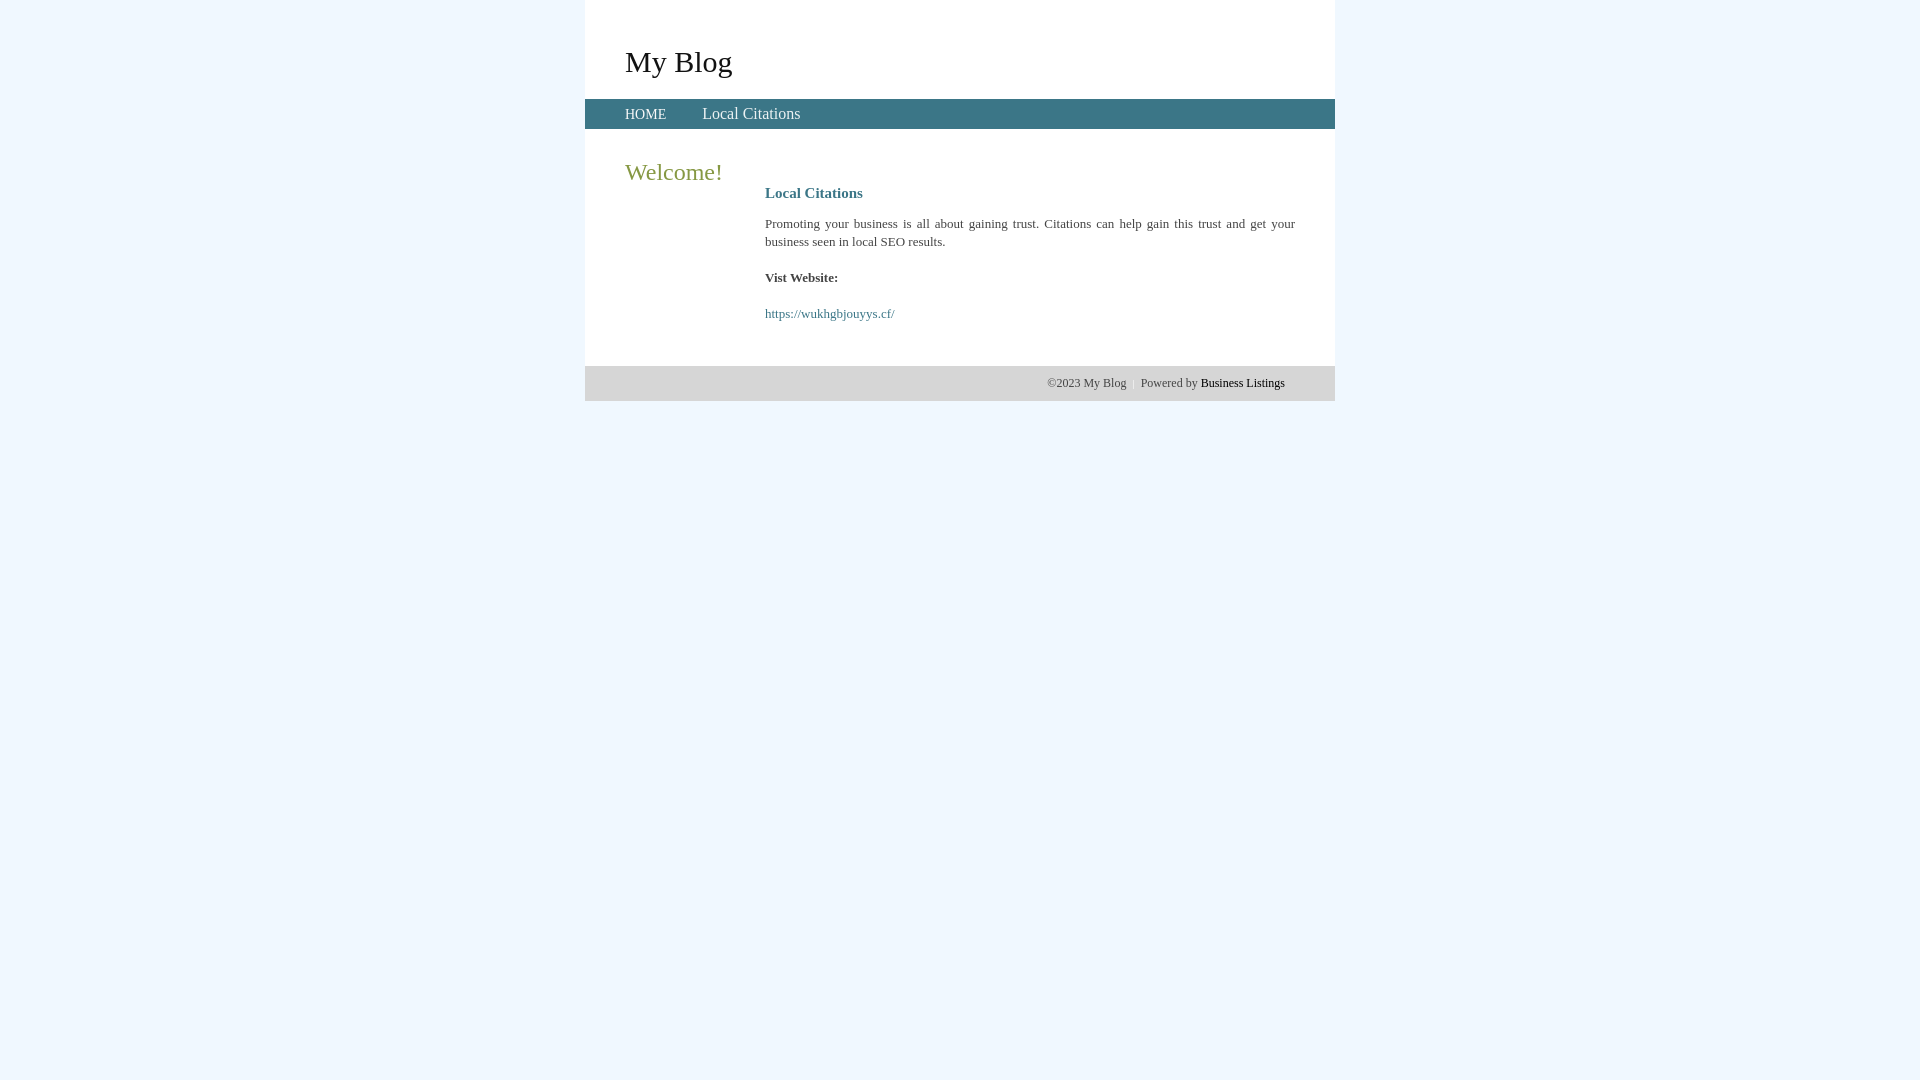 The image size is (1920, 1080). I want to click on https://wukhgbjouyys.cf/, so click(830, 314).